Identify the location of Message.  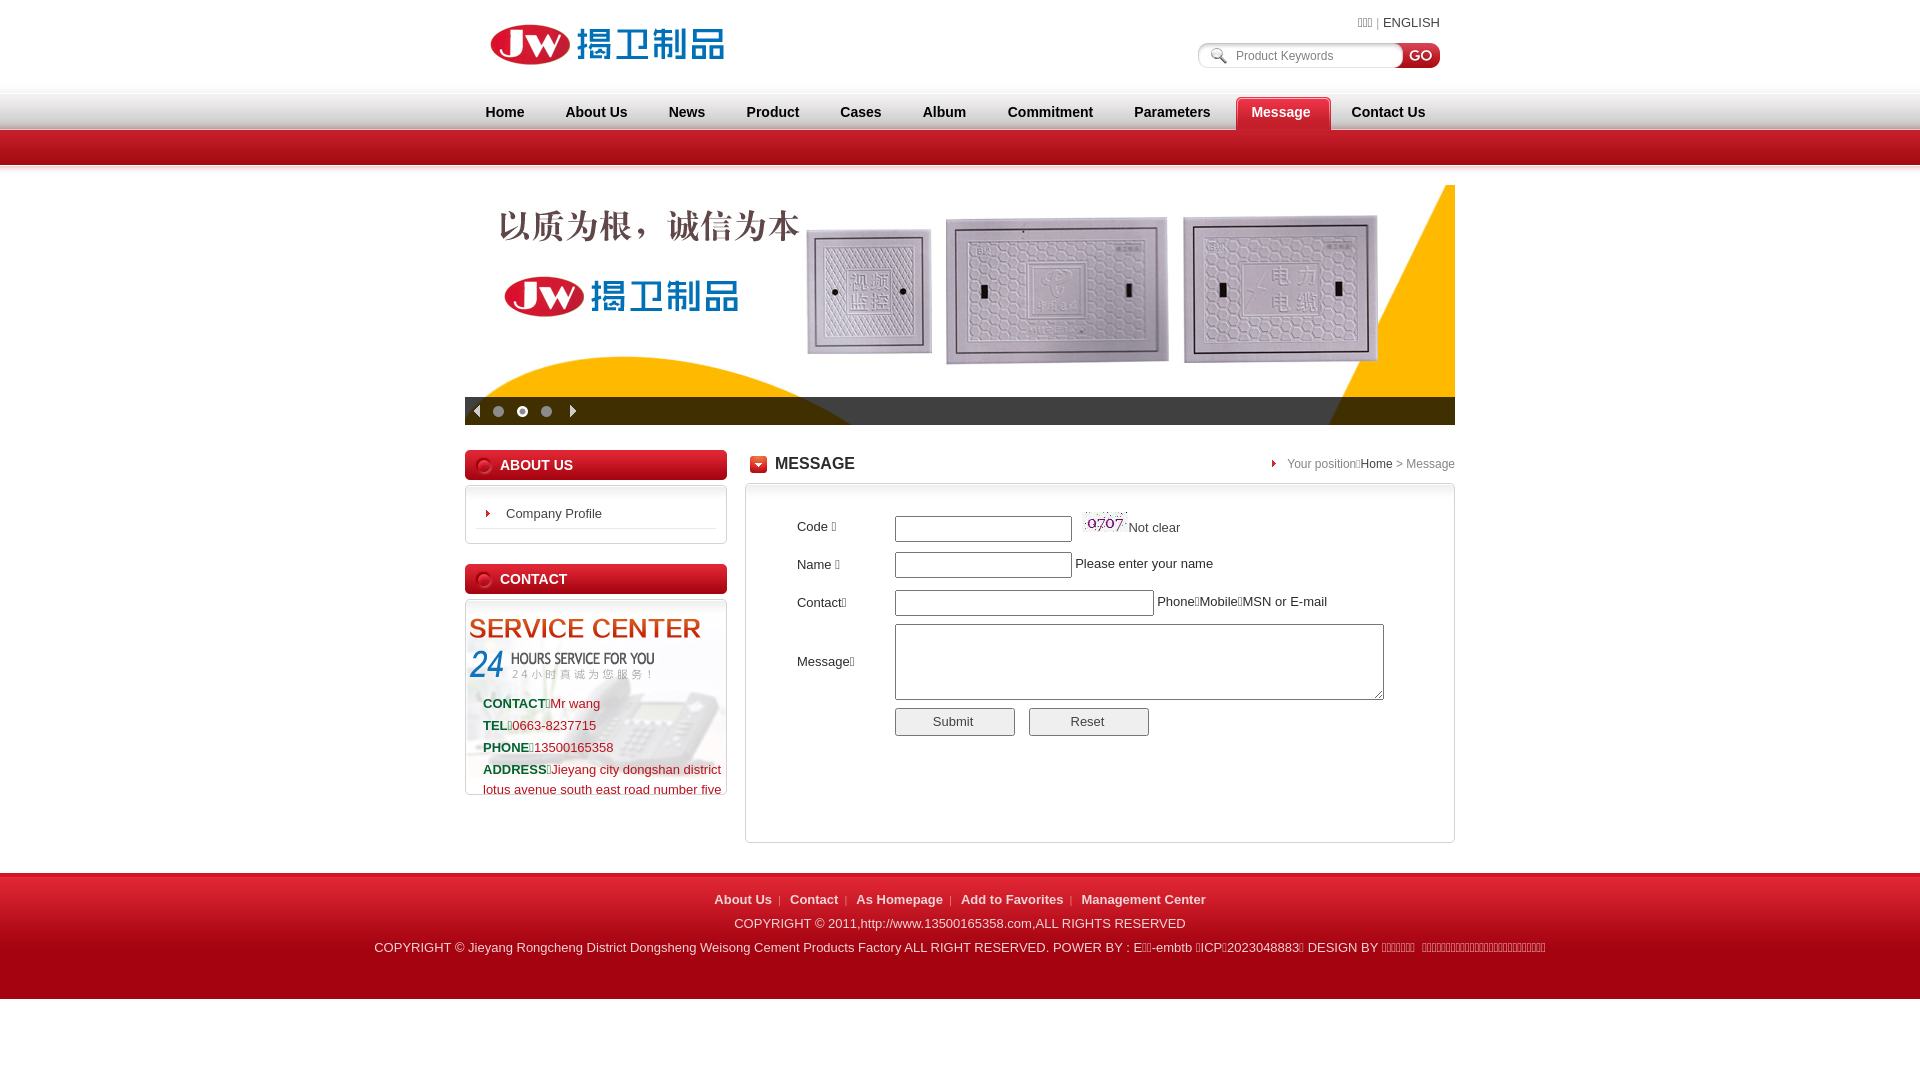
(1281, 112).